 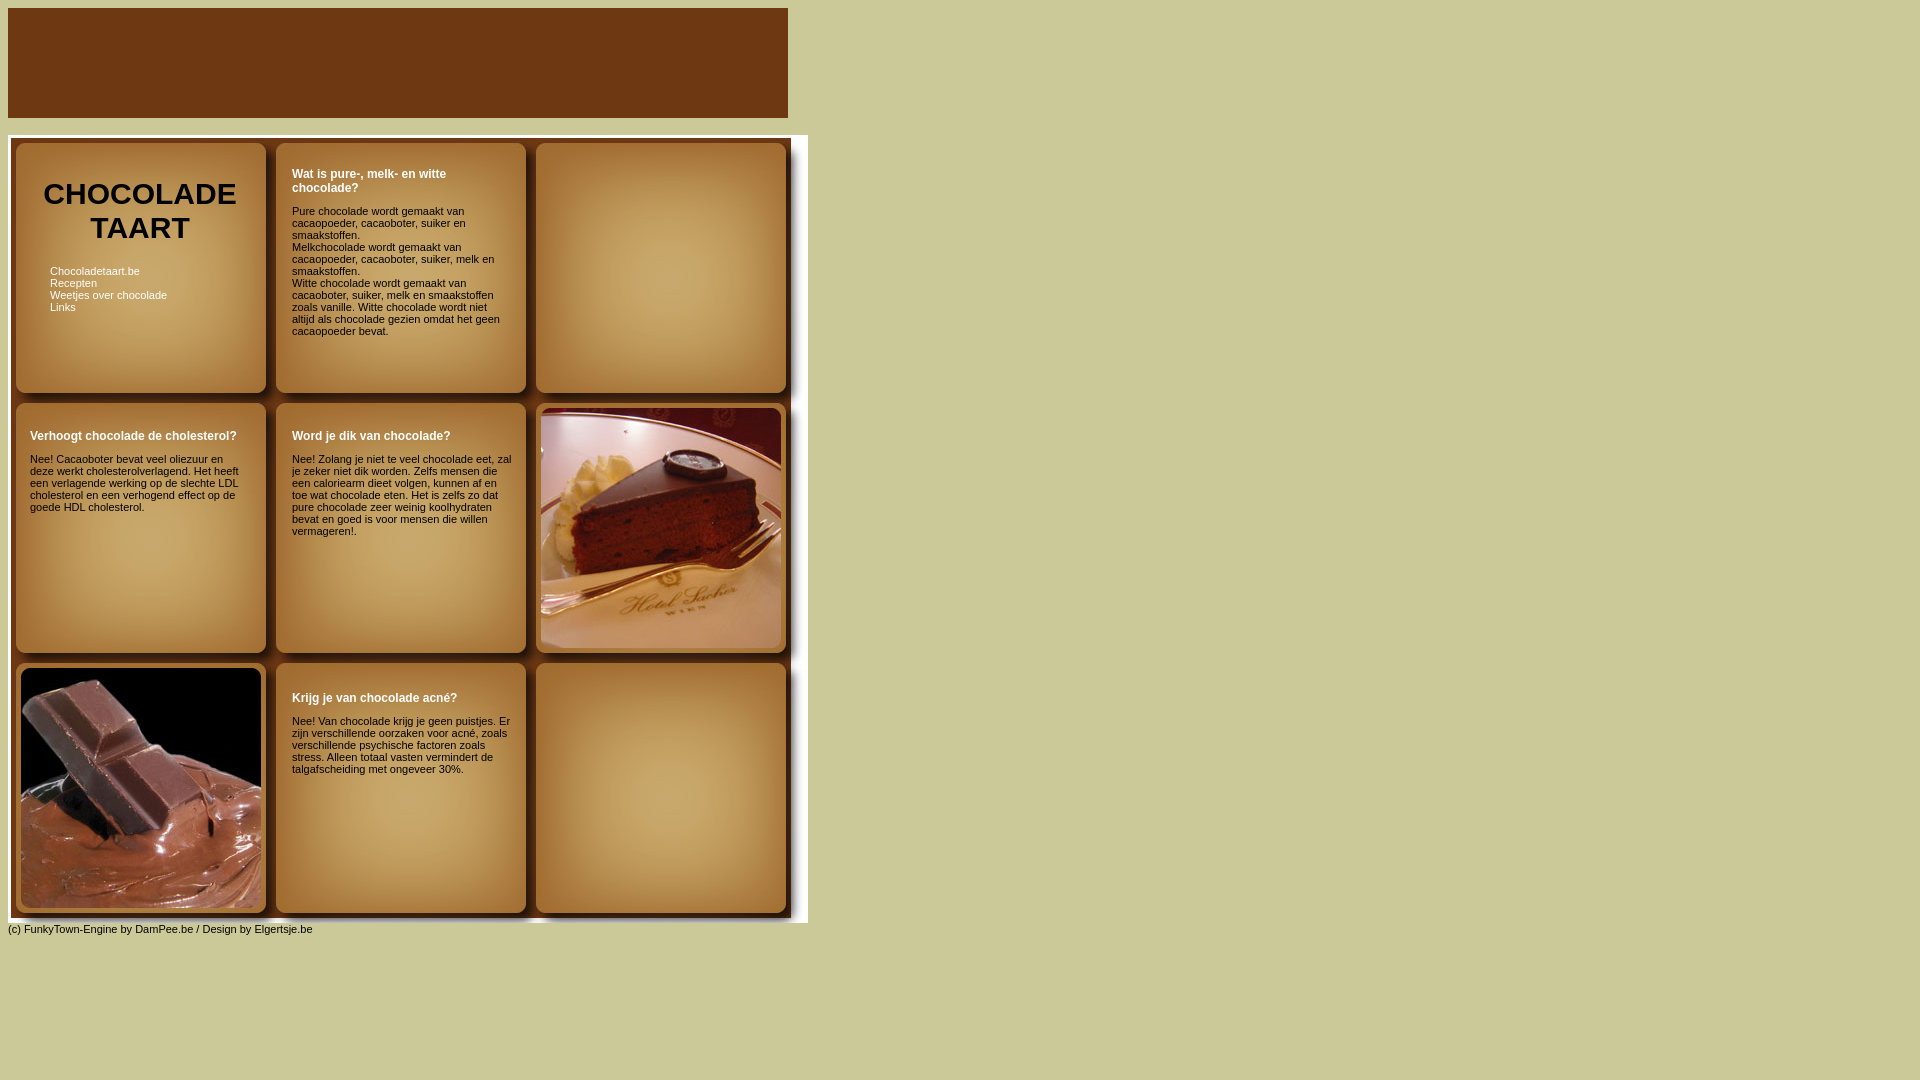 What do you see at coordinates (108, 295) in the screenshot?
I see `Weetjes over chocolade` at bounding box center [108, 295].